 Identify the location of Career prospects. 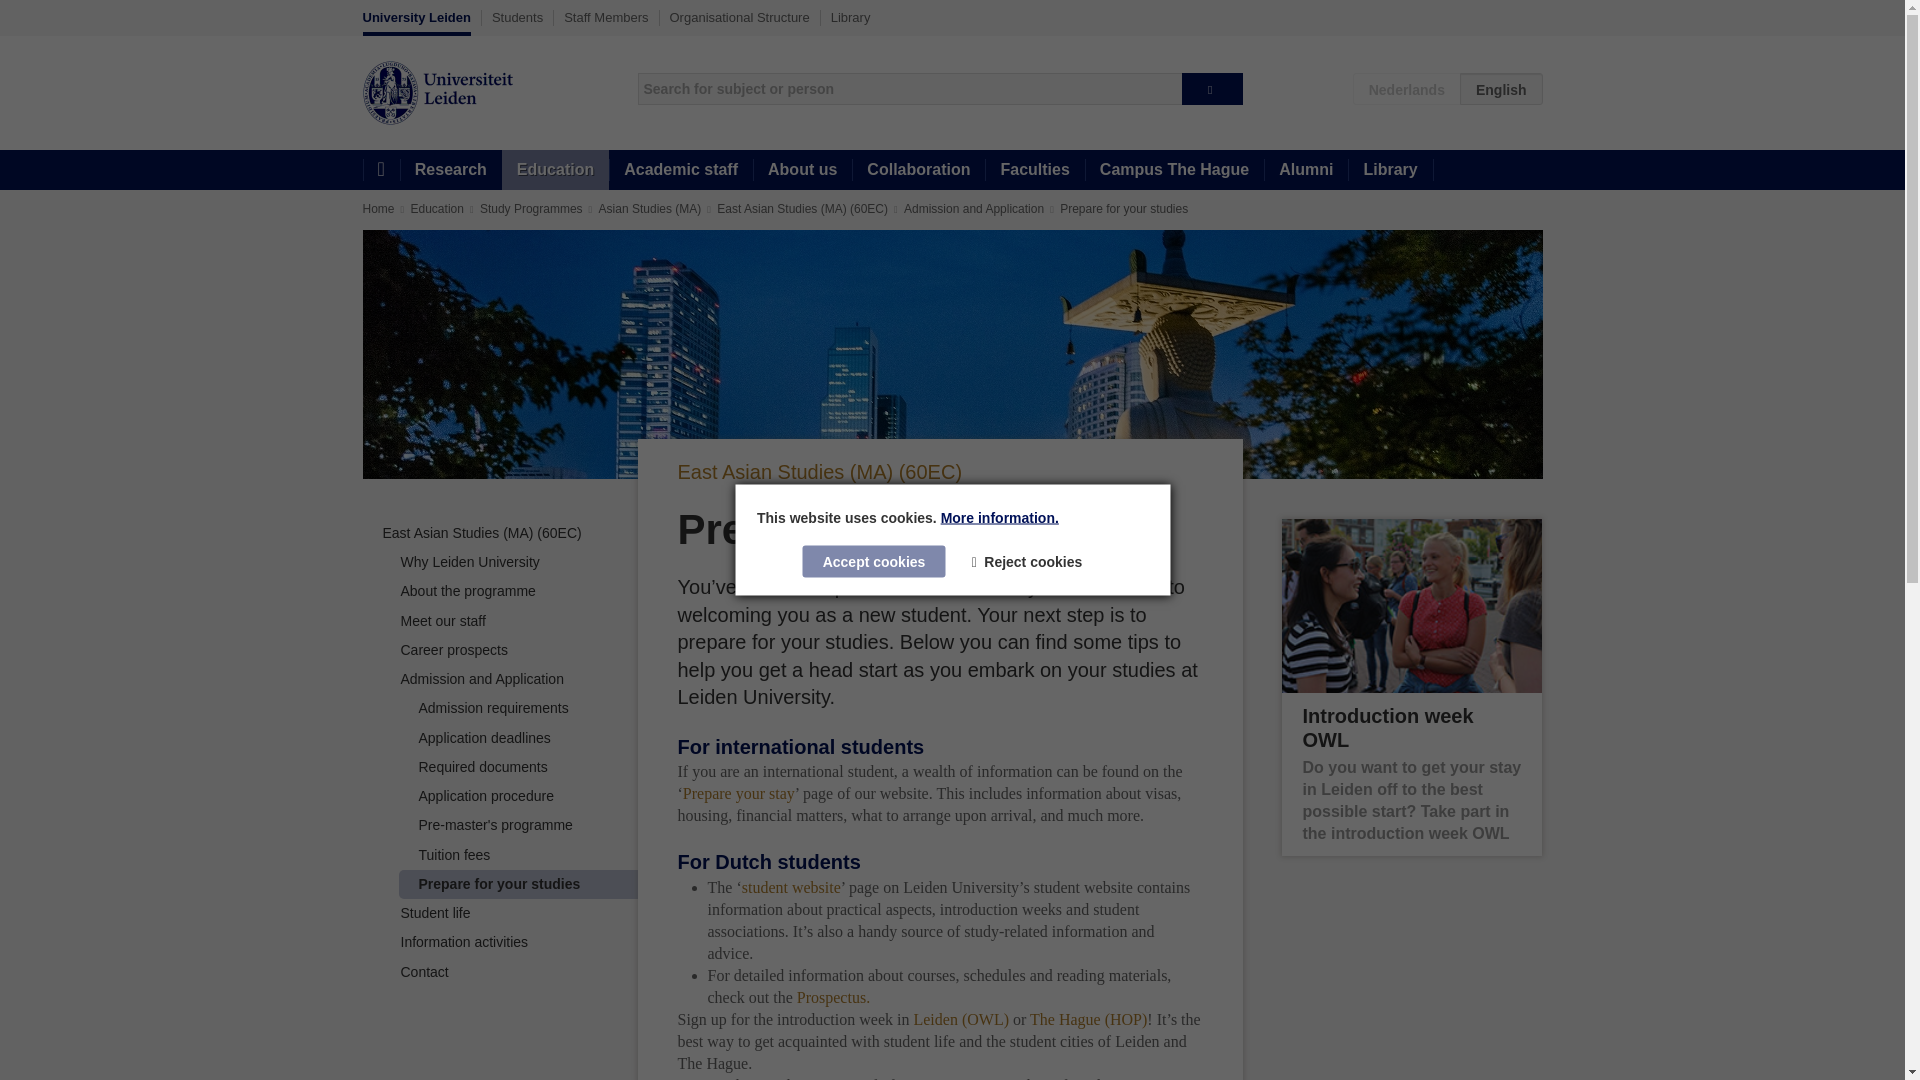
(452, 649).